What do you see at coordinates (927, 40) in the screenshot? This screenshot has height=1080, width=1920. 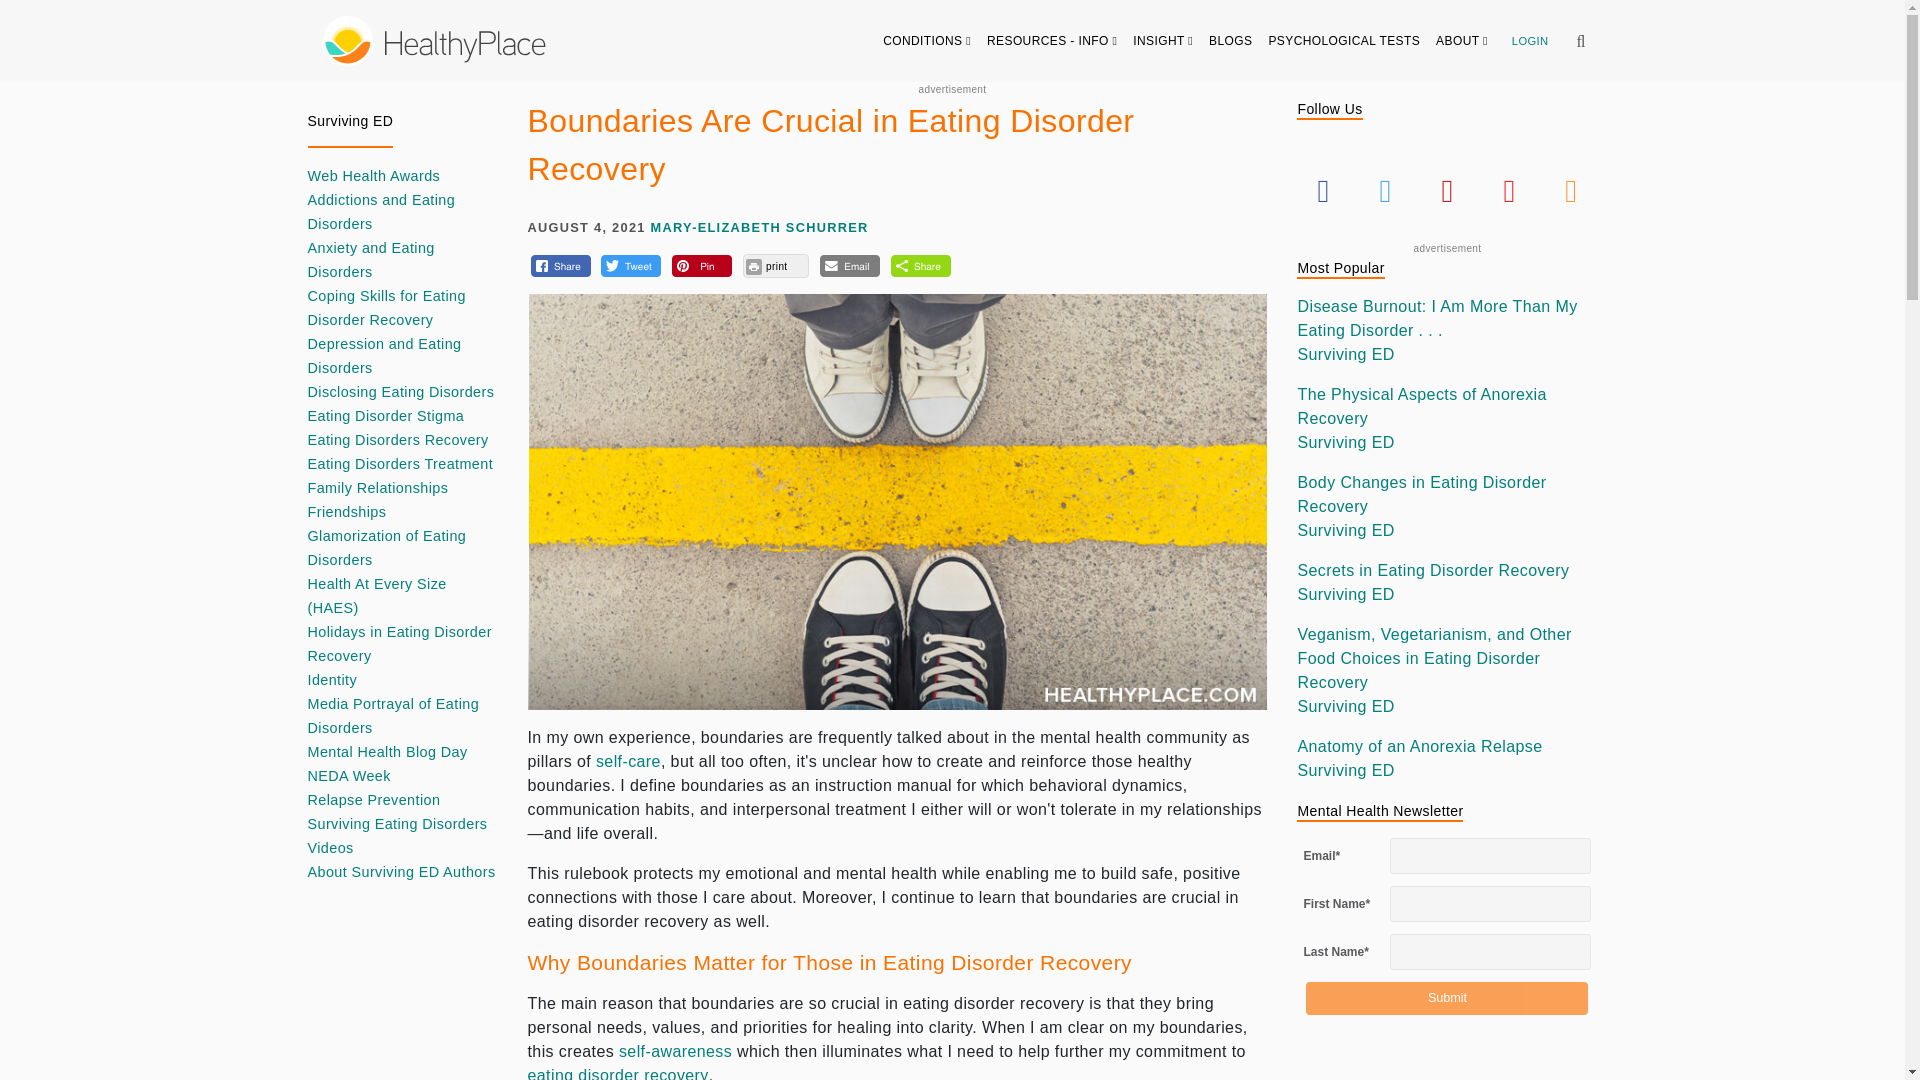 I see `CONDITIONS` at bounding box center [927, 40].